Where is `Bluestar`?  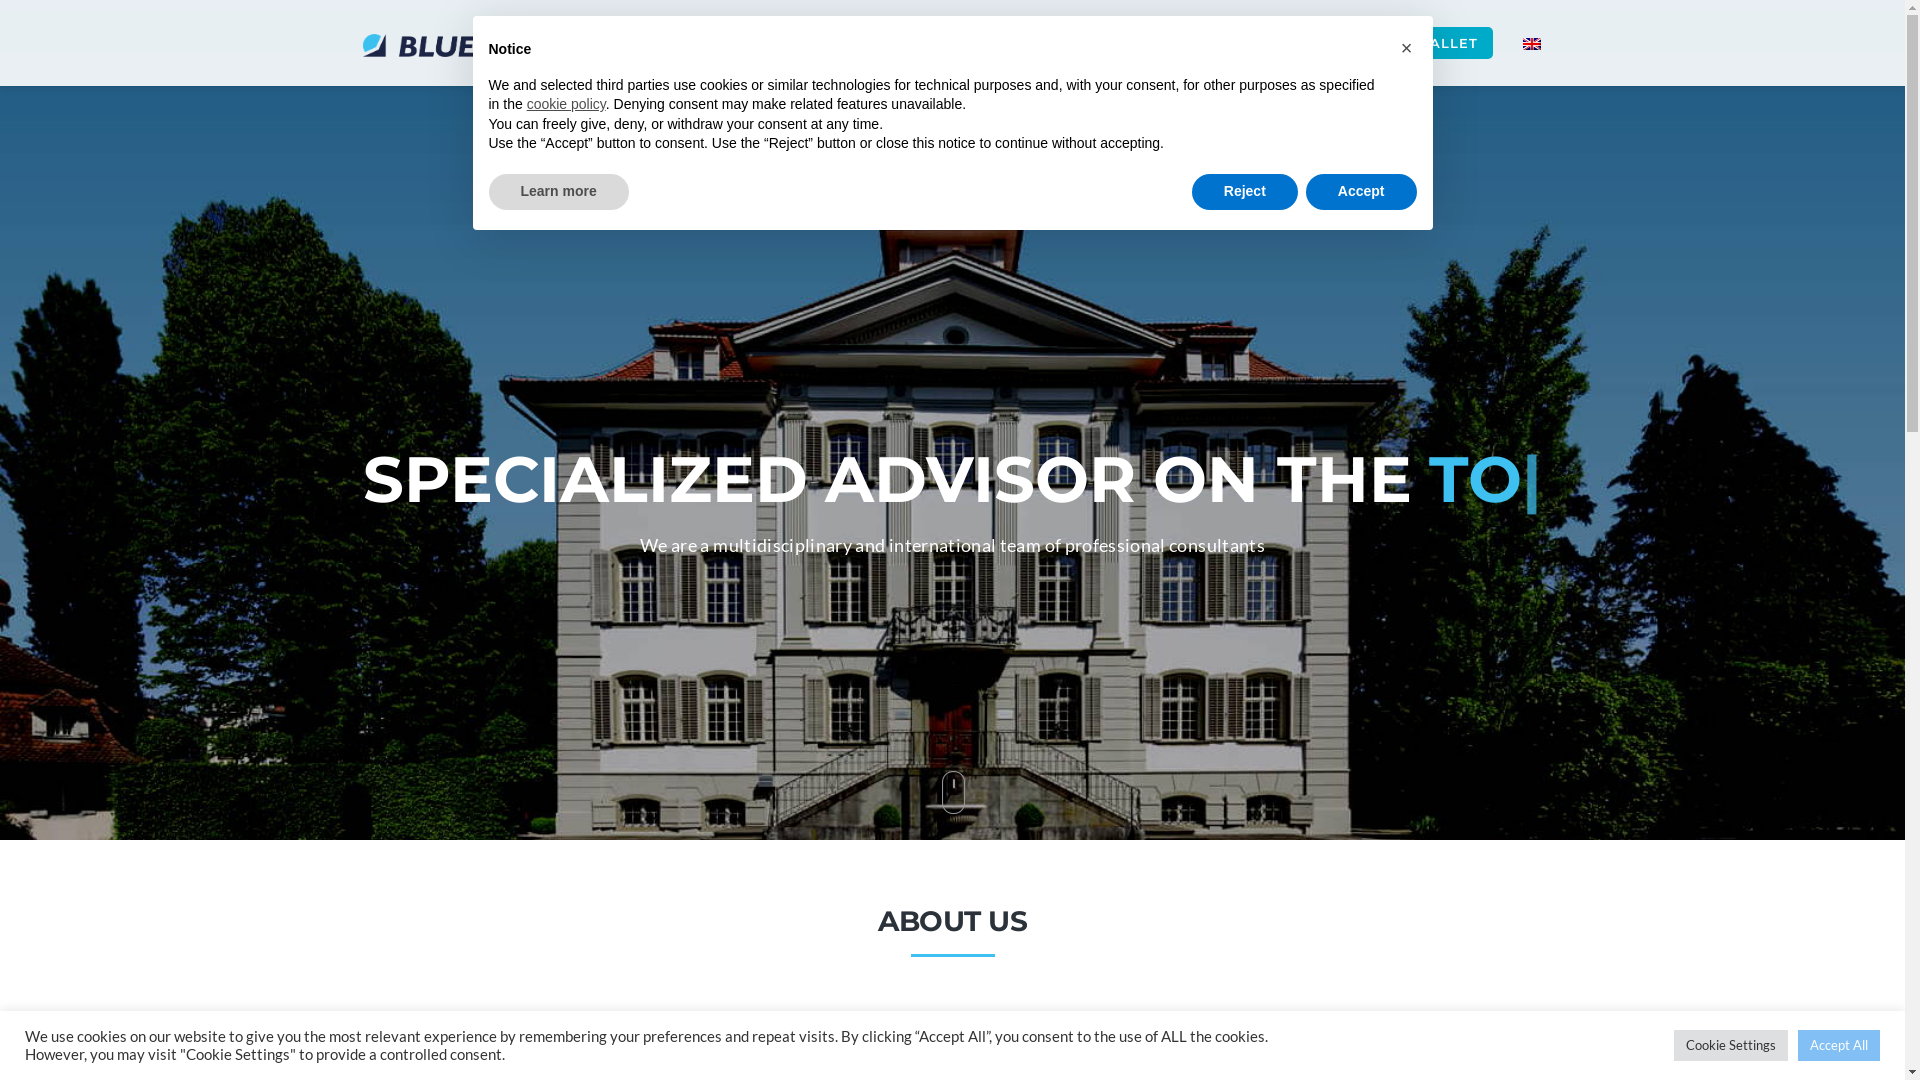
Bluestar is located at coordinates (454, 43).